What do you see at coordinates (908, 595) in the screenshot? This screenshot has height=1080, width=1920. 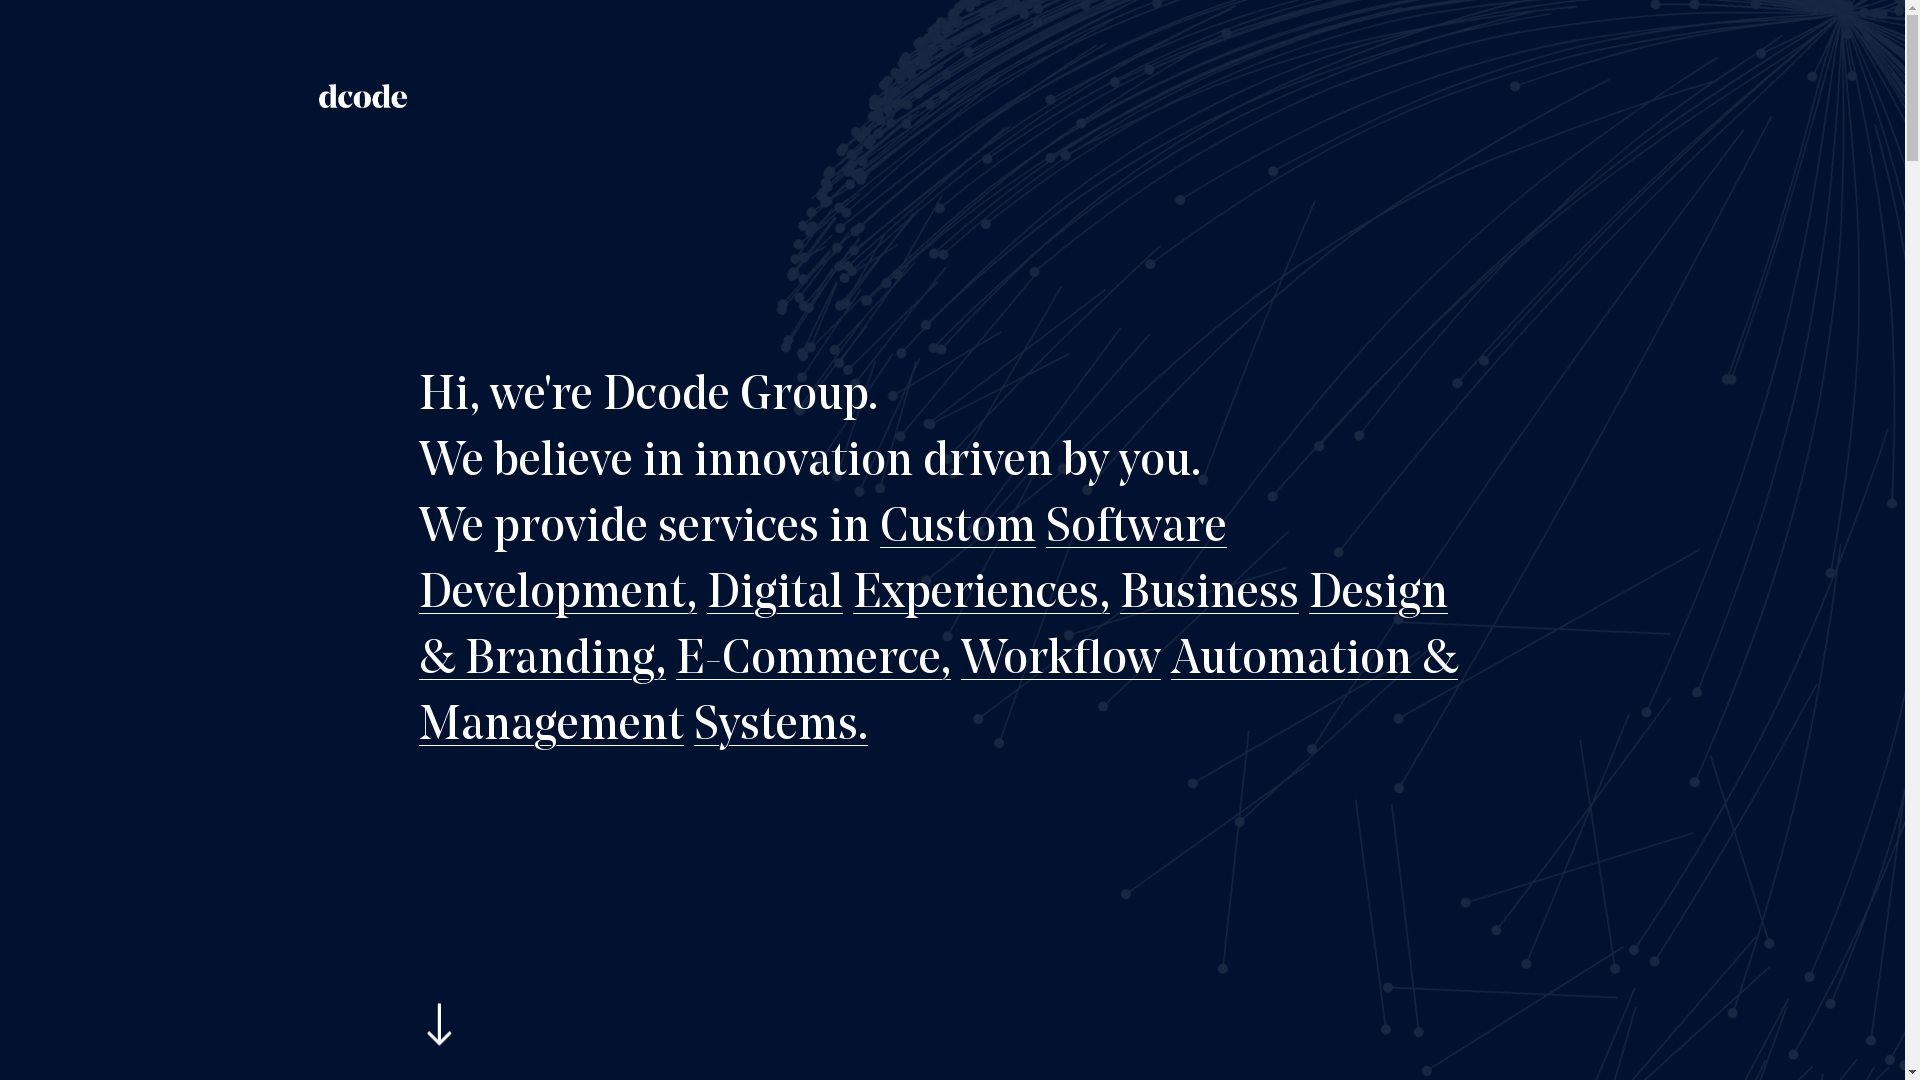 I see `Digital Experiences,` at bounding box center [908, 595].